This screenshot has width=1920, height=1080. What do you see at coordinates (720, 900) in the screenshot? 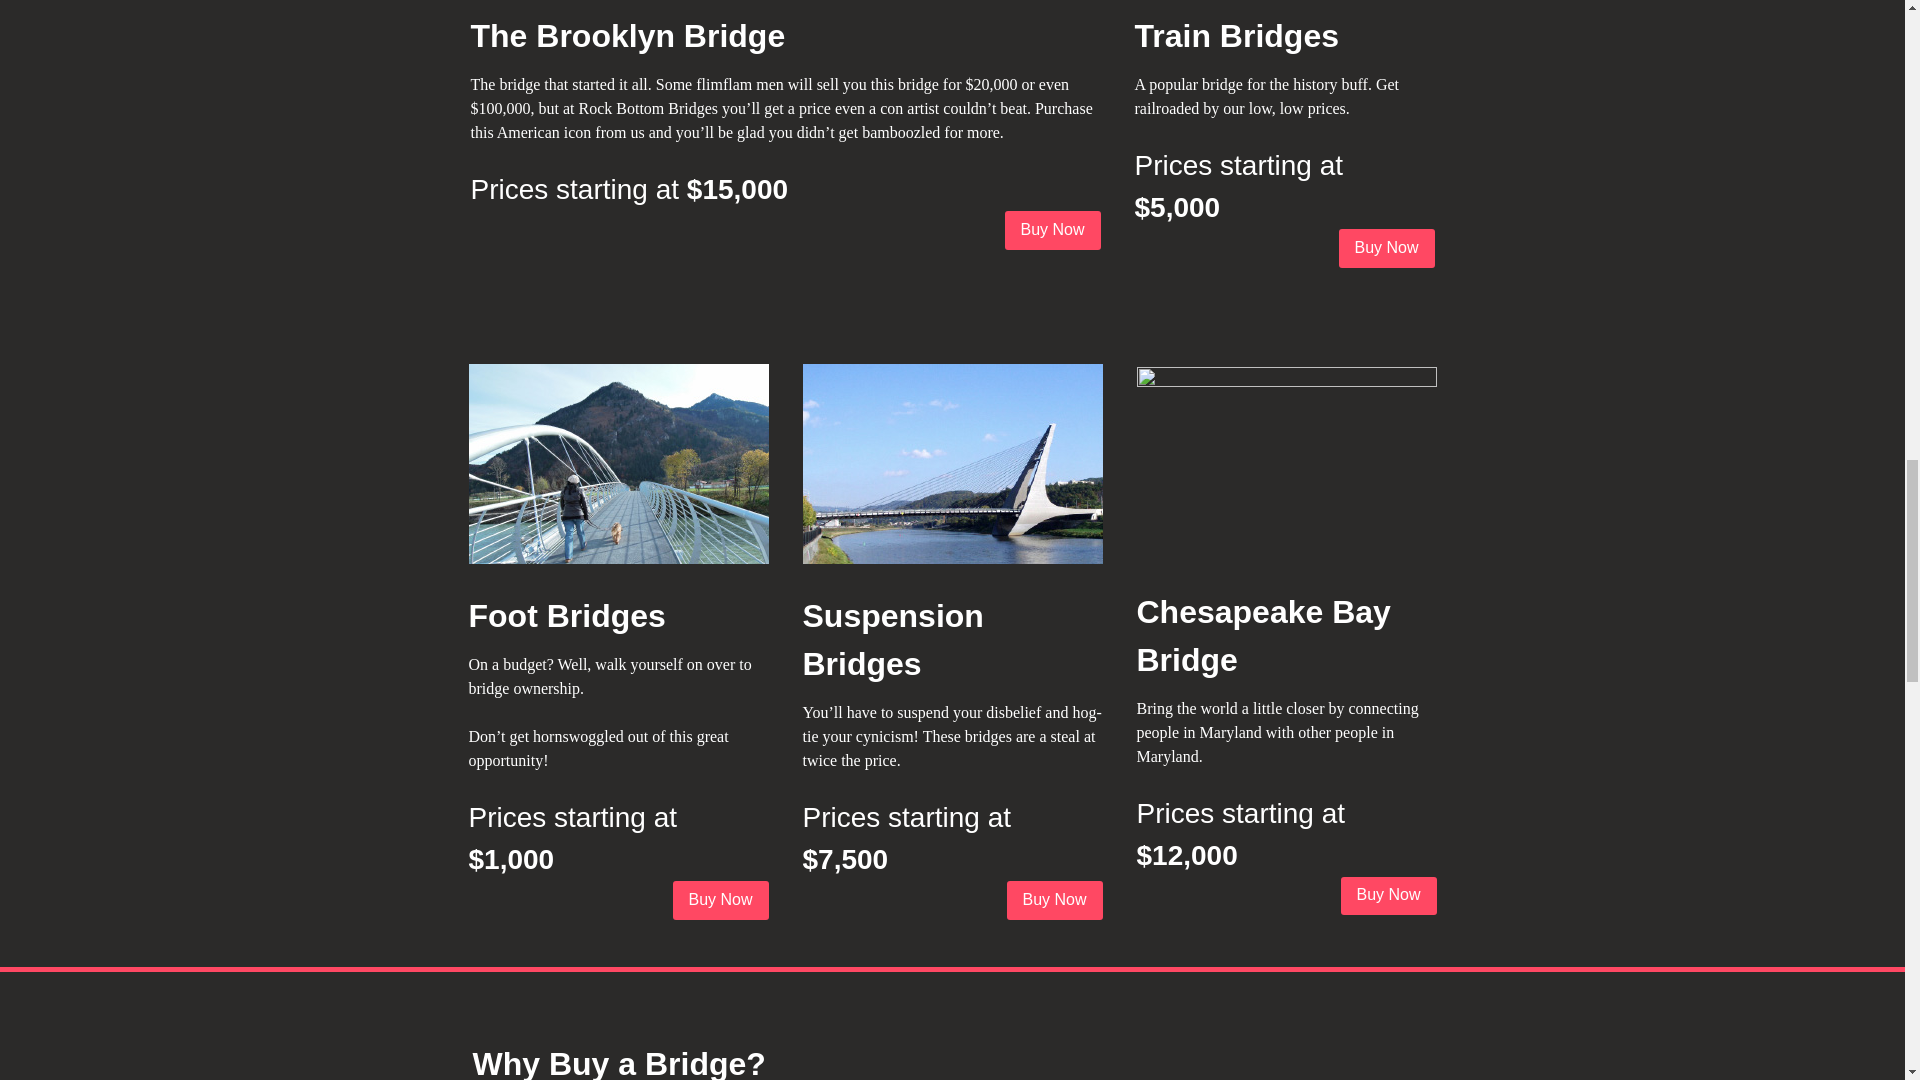
I see `Buy Now` at bounding box center [720, 900].